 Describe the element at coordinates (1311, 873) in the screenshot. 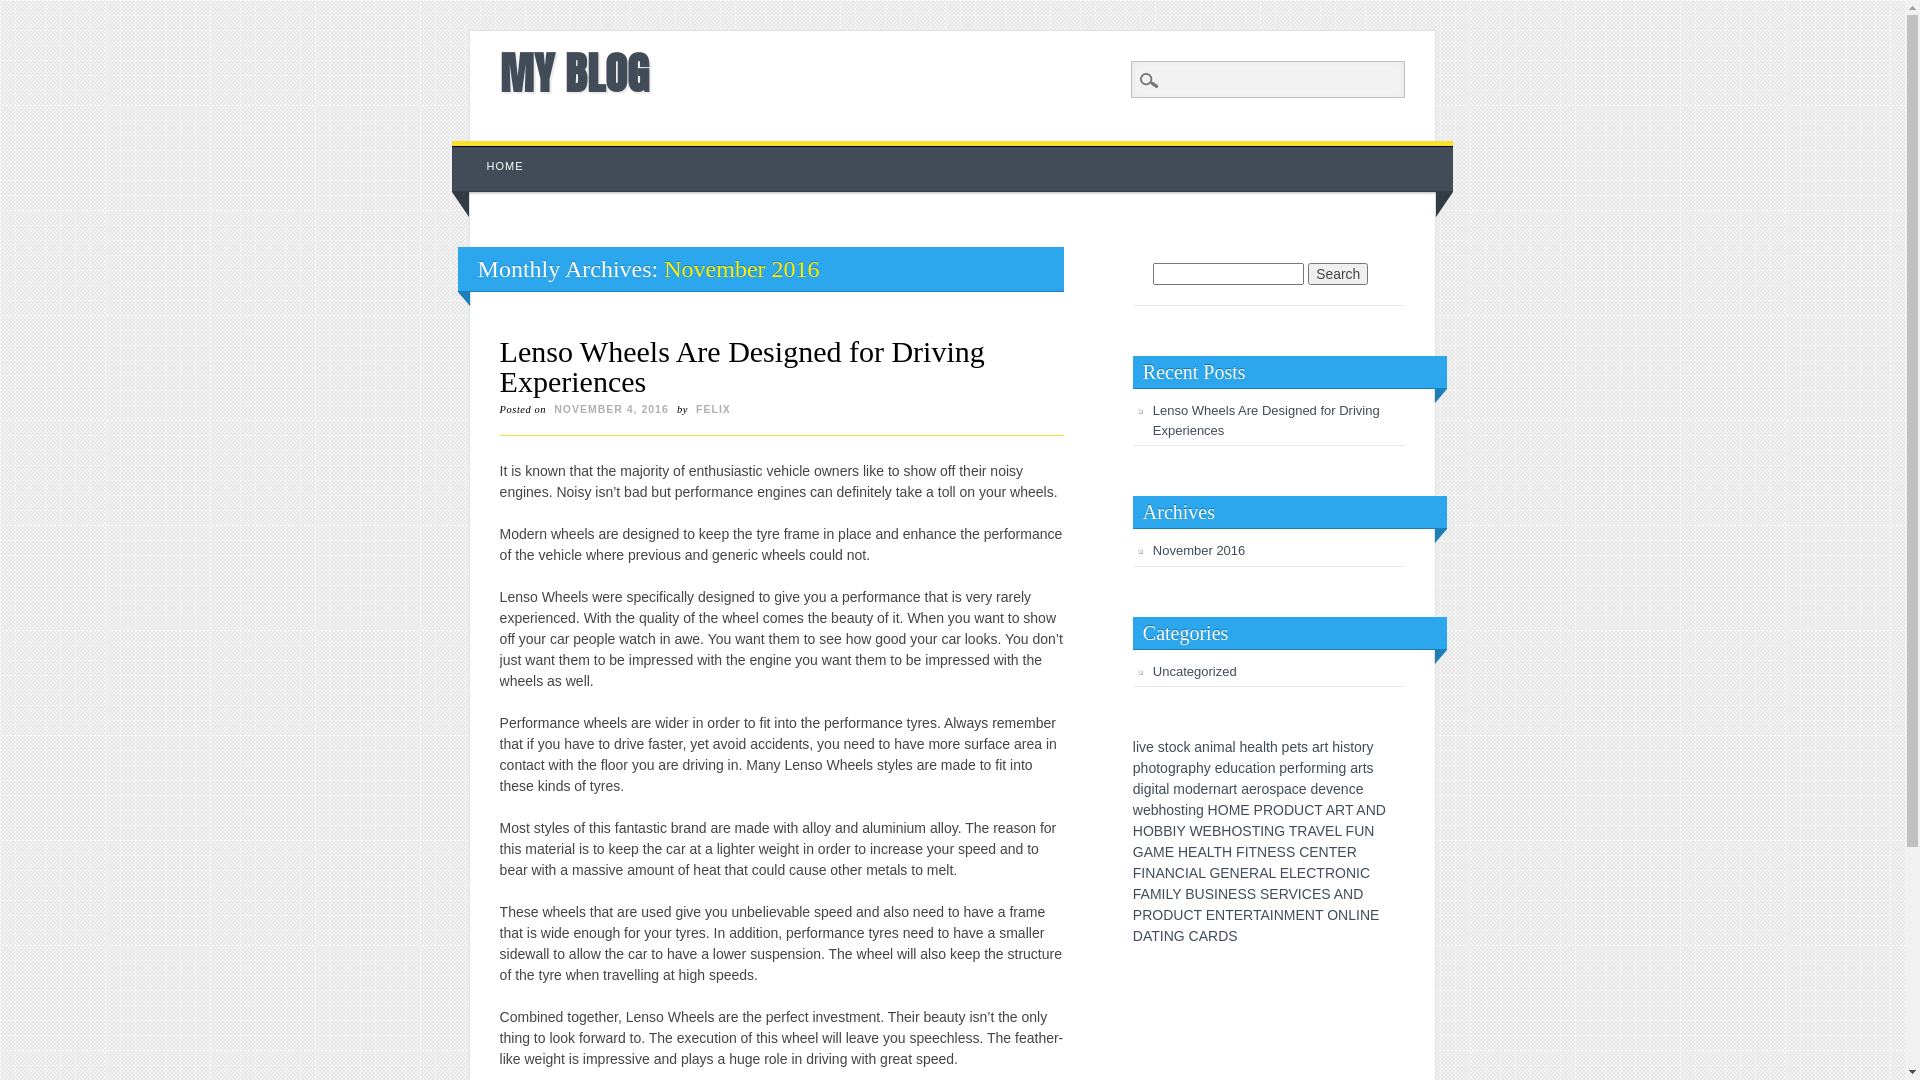

I see `C` at that location.